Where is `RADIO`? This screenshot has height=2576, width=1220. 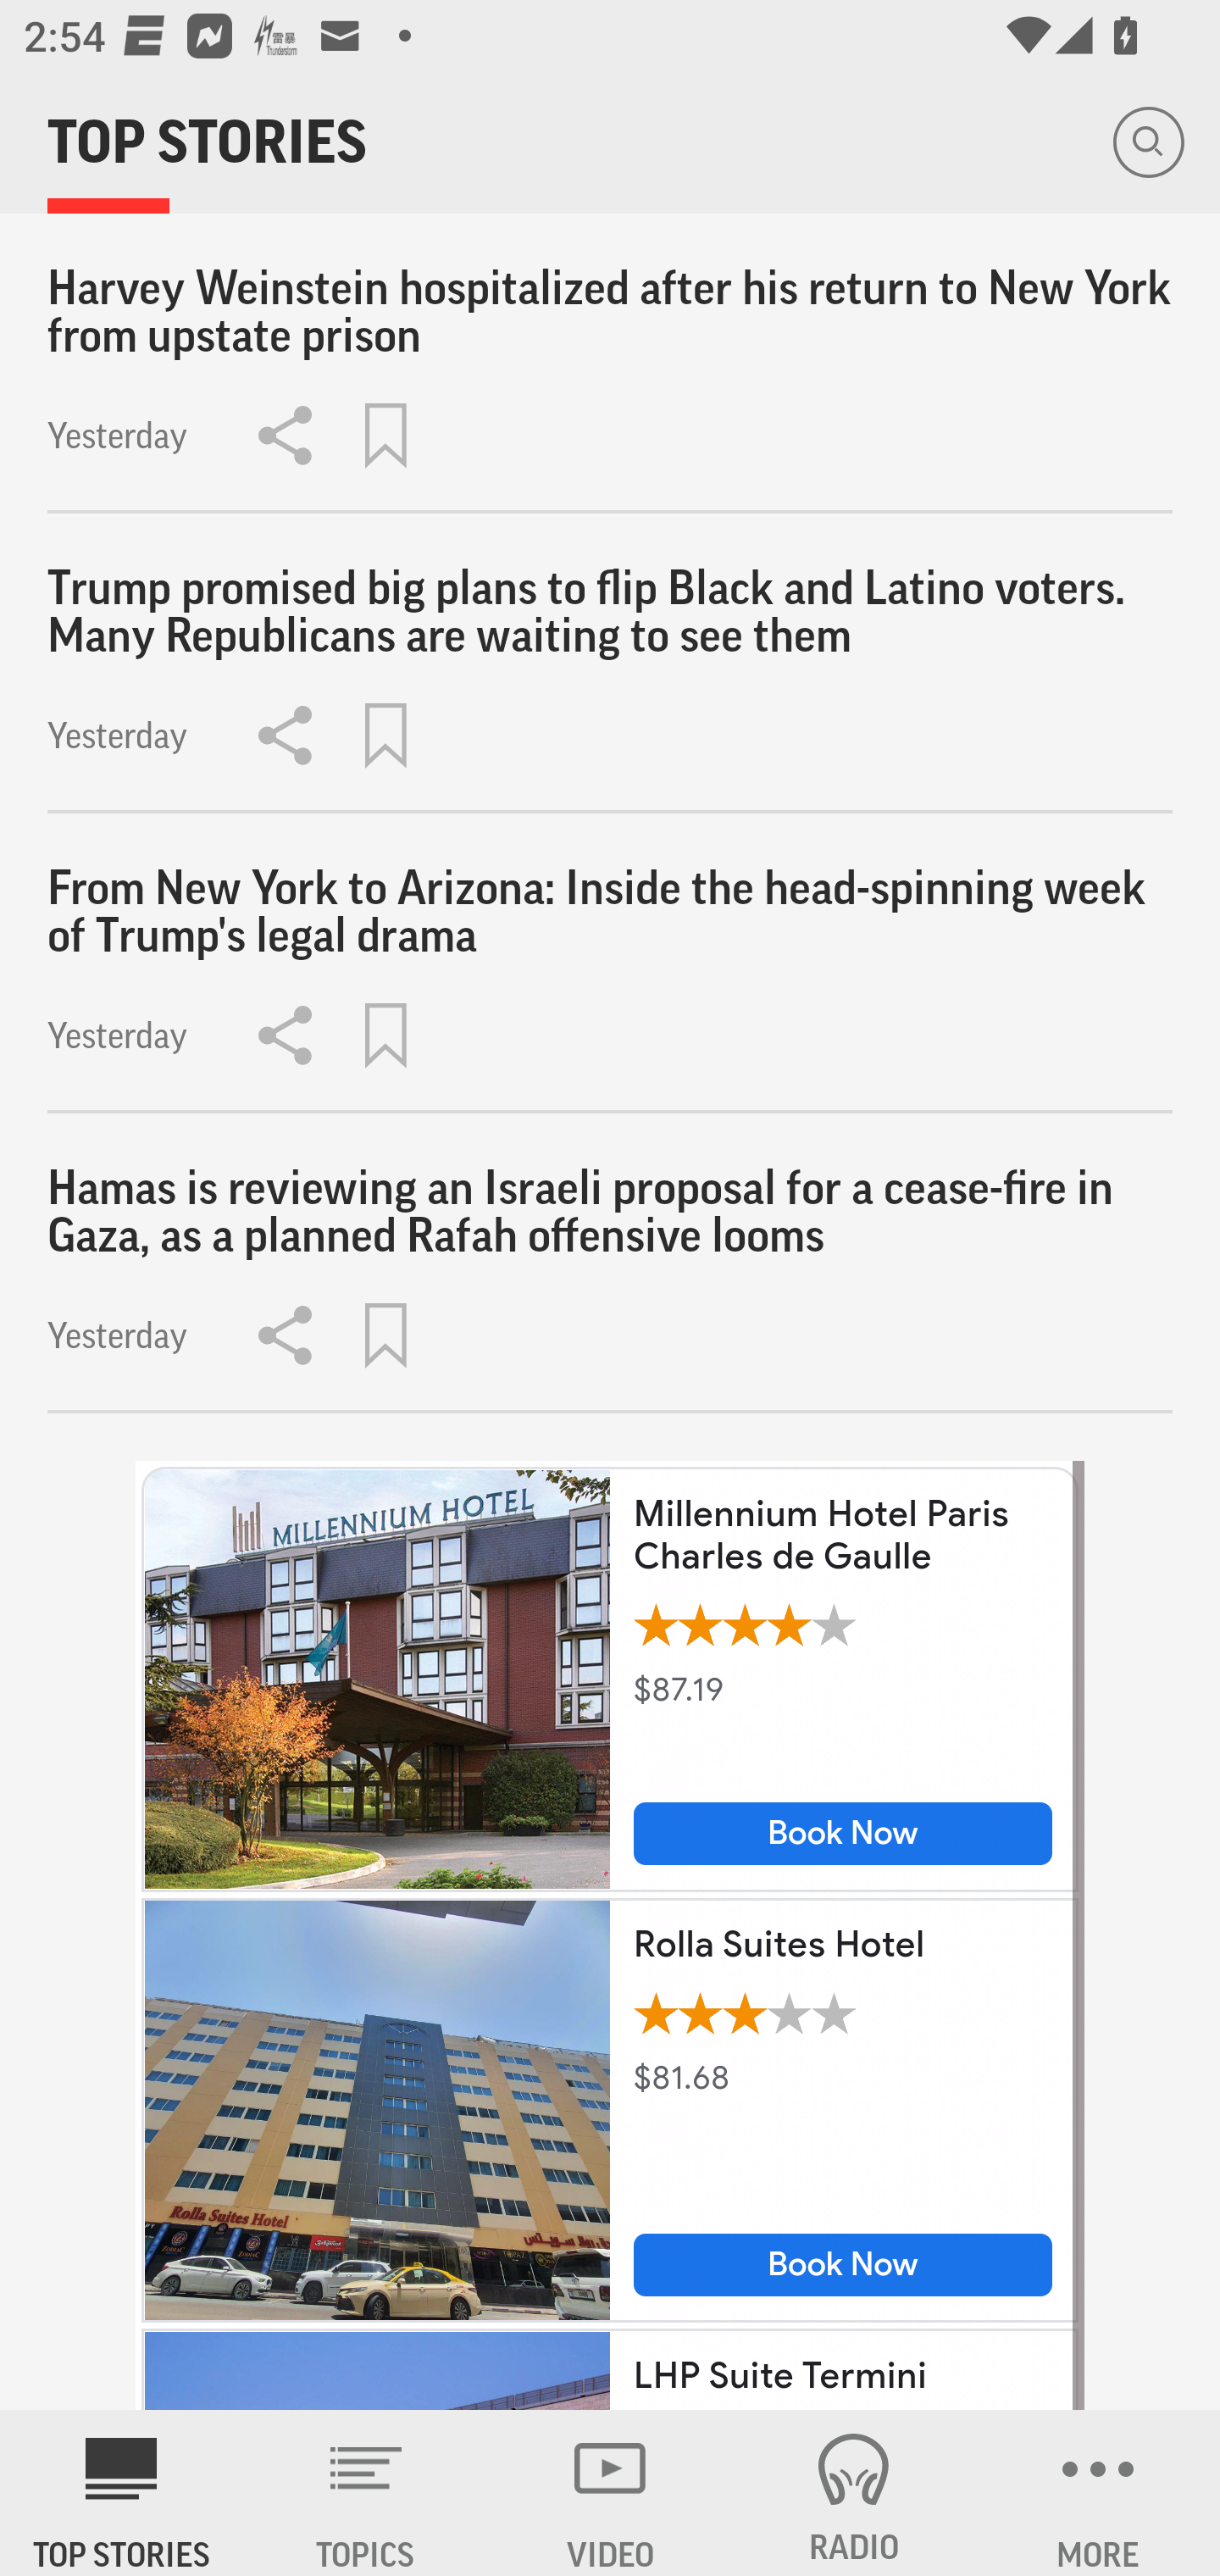 RADIO is located at coordinates (854, 2493).